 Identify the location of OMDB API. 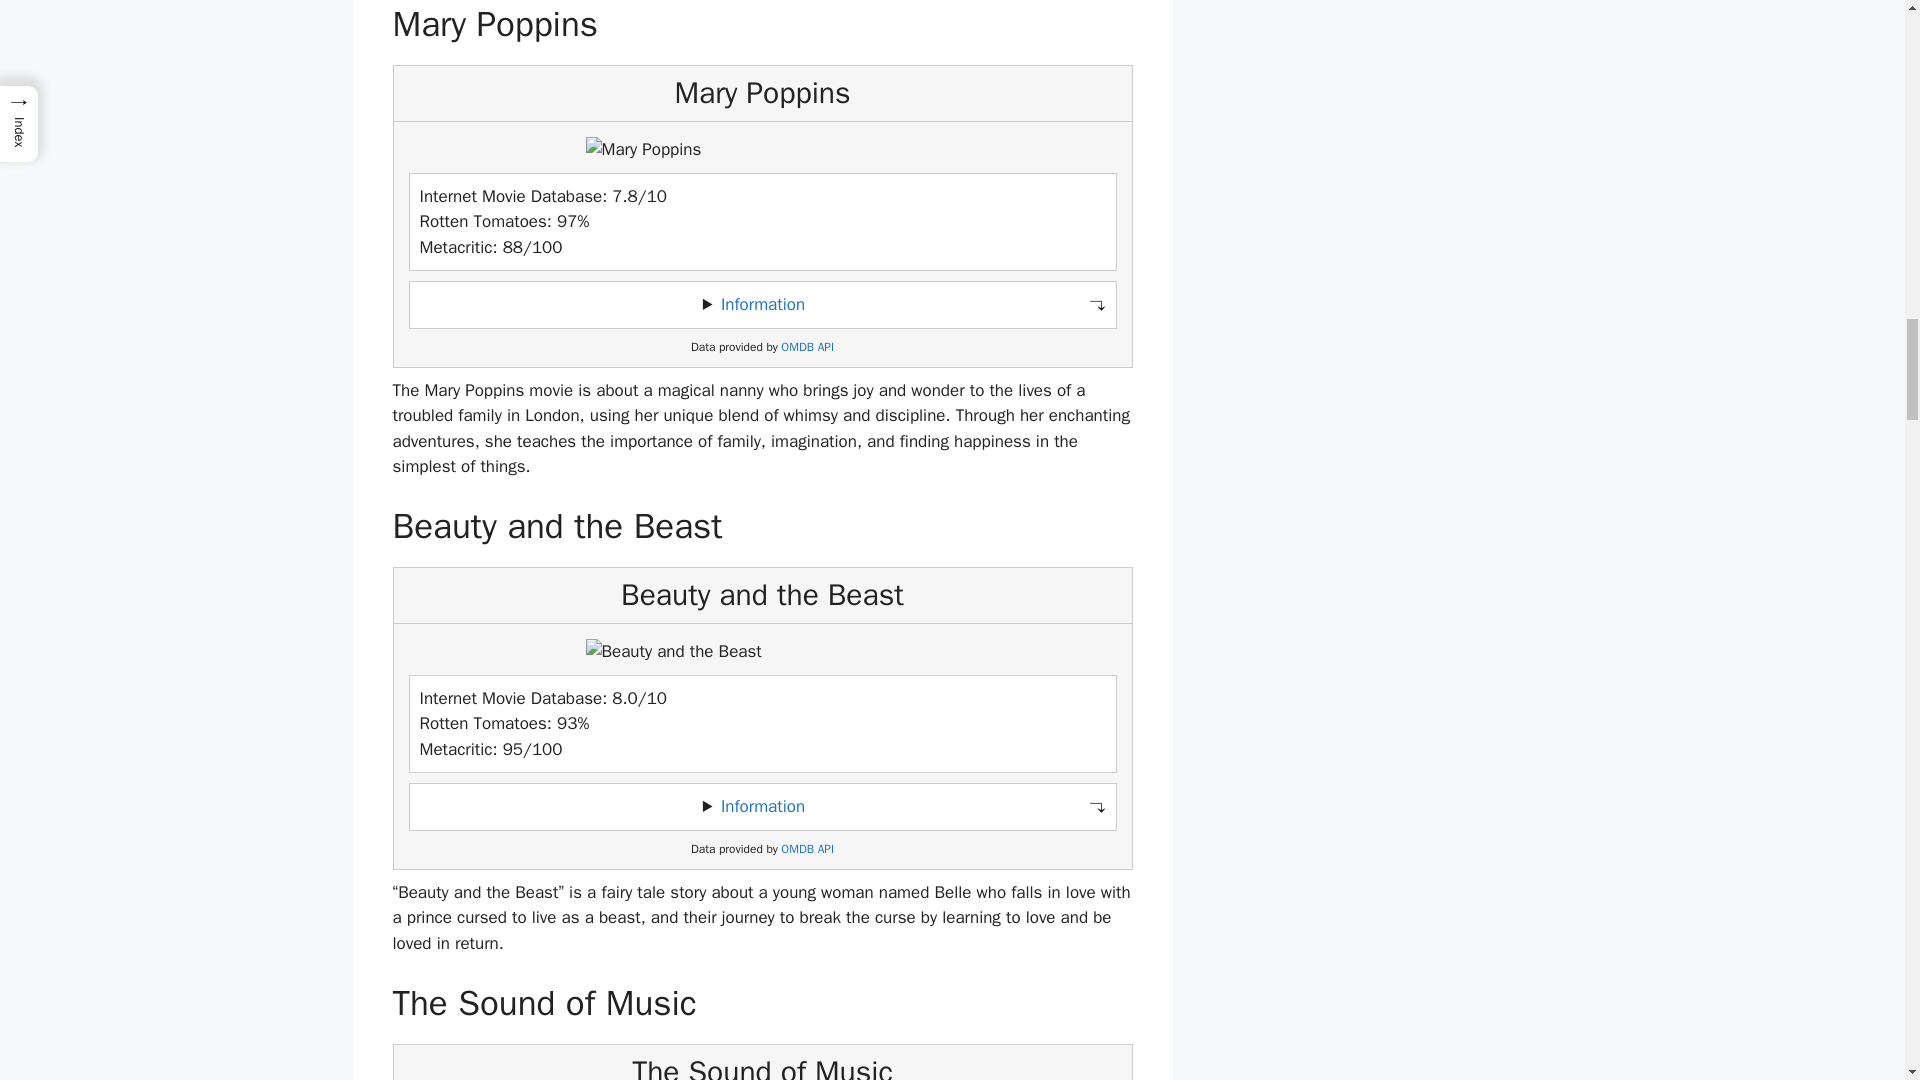
(807, 348).